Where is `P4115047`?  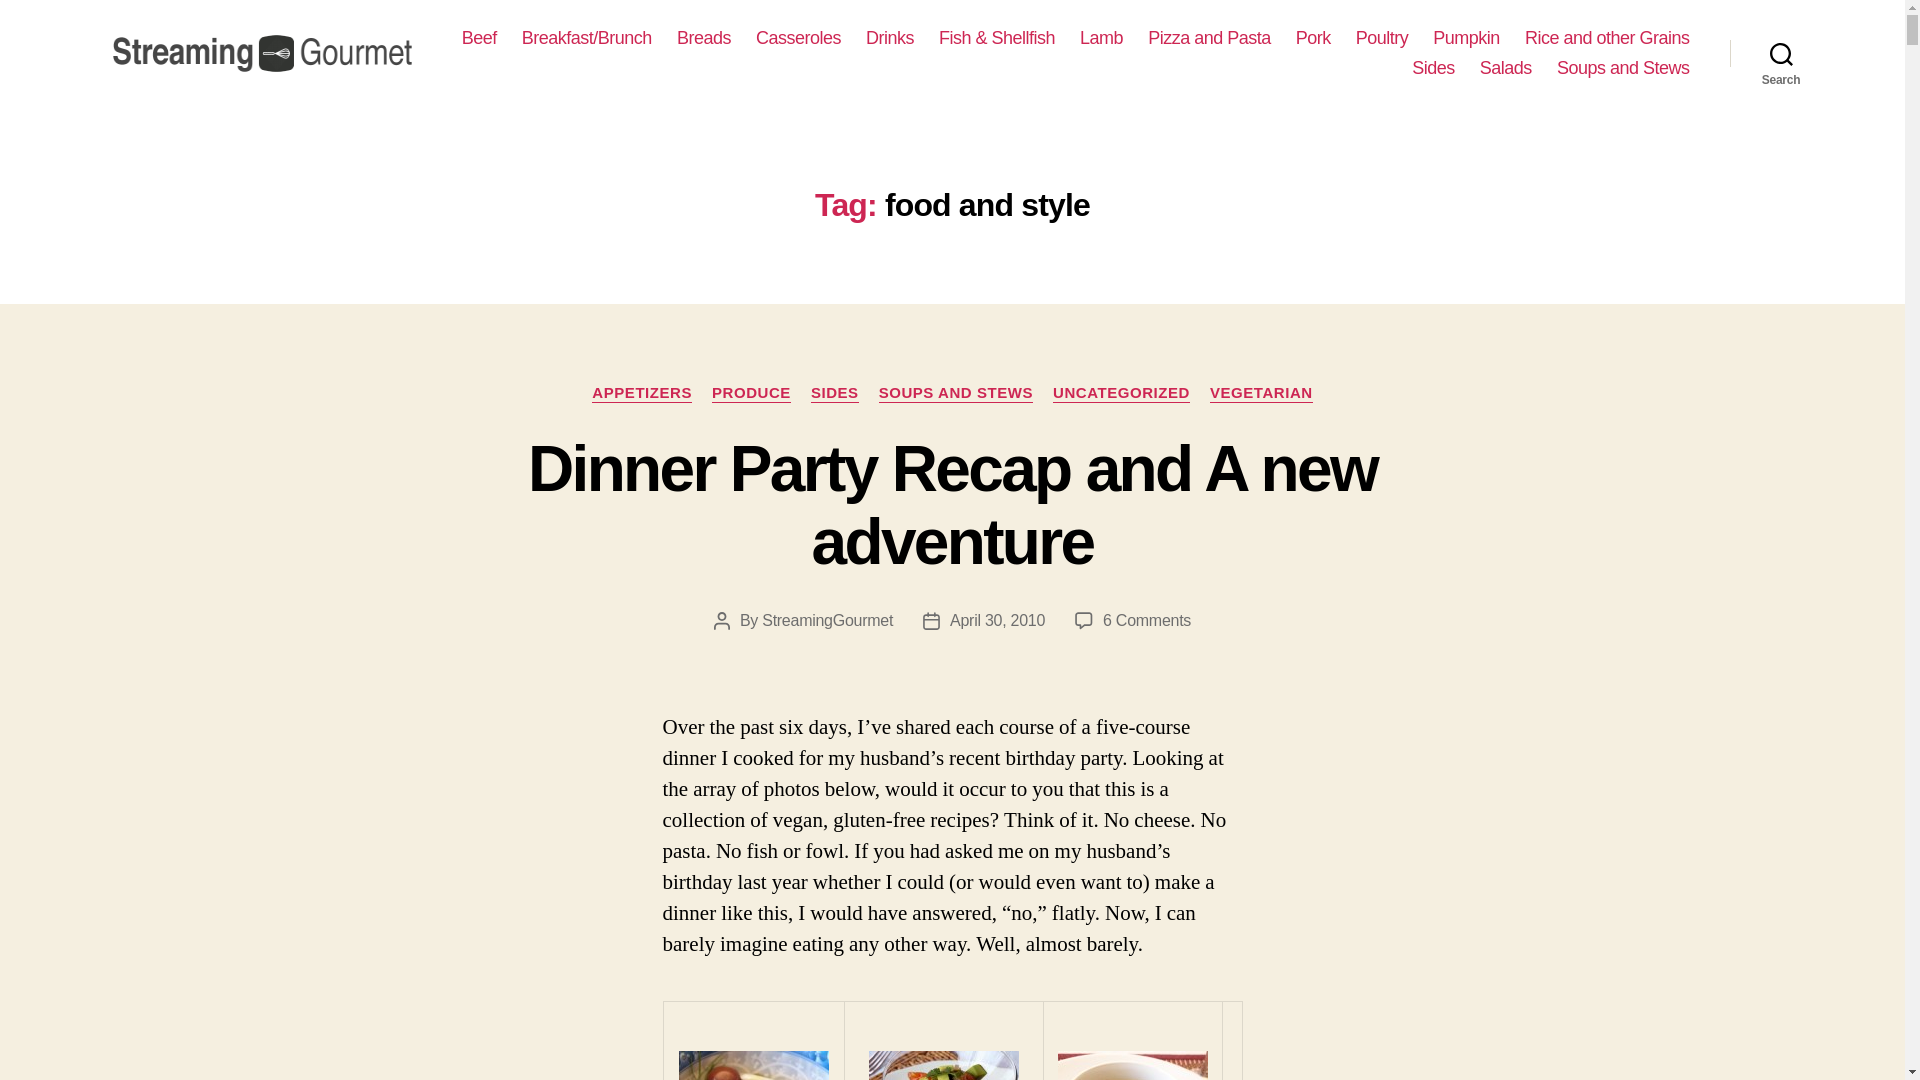
P4115047 is located at coordinates (944, 1065).